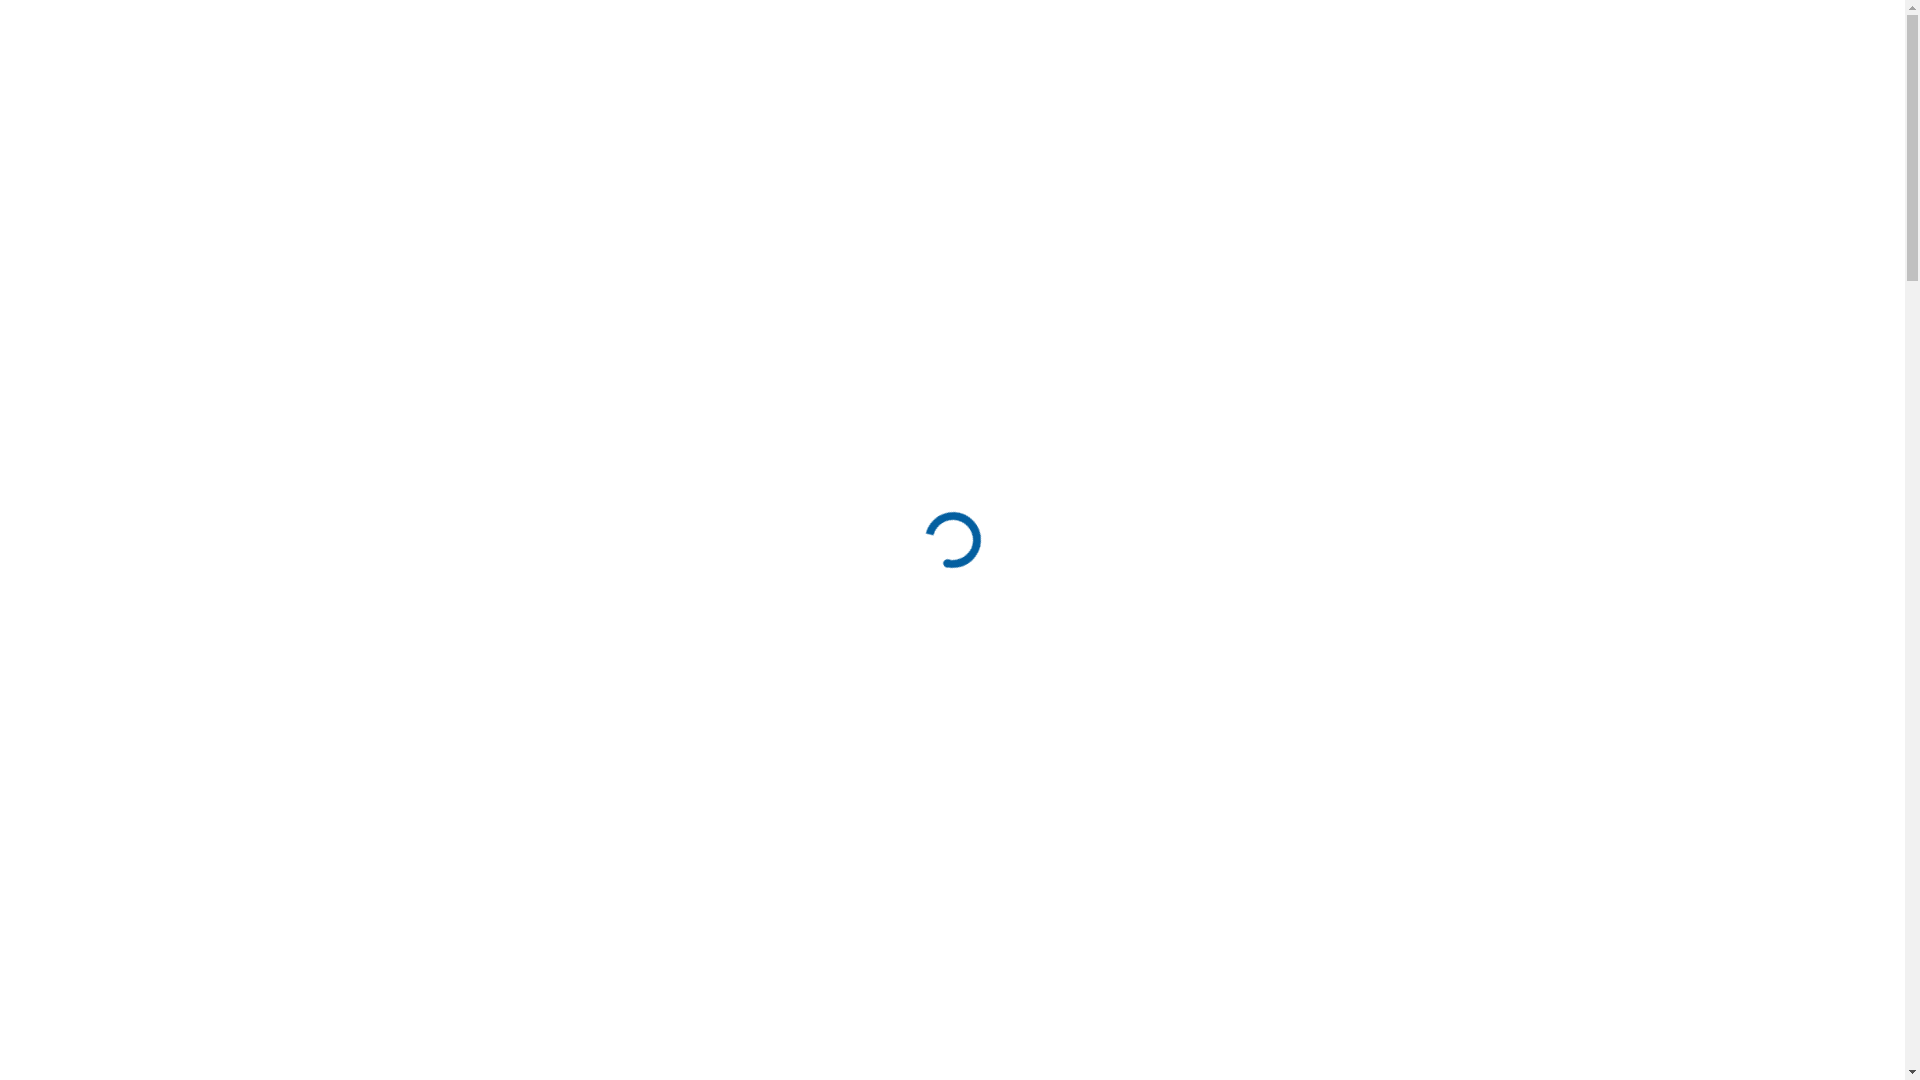  Describe the element at coordinates (699, 57) in the screenshot. I see `Home | Sapo Blue Pty Ltd` at that location.